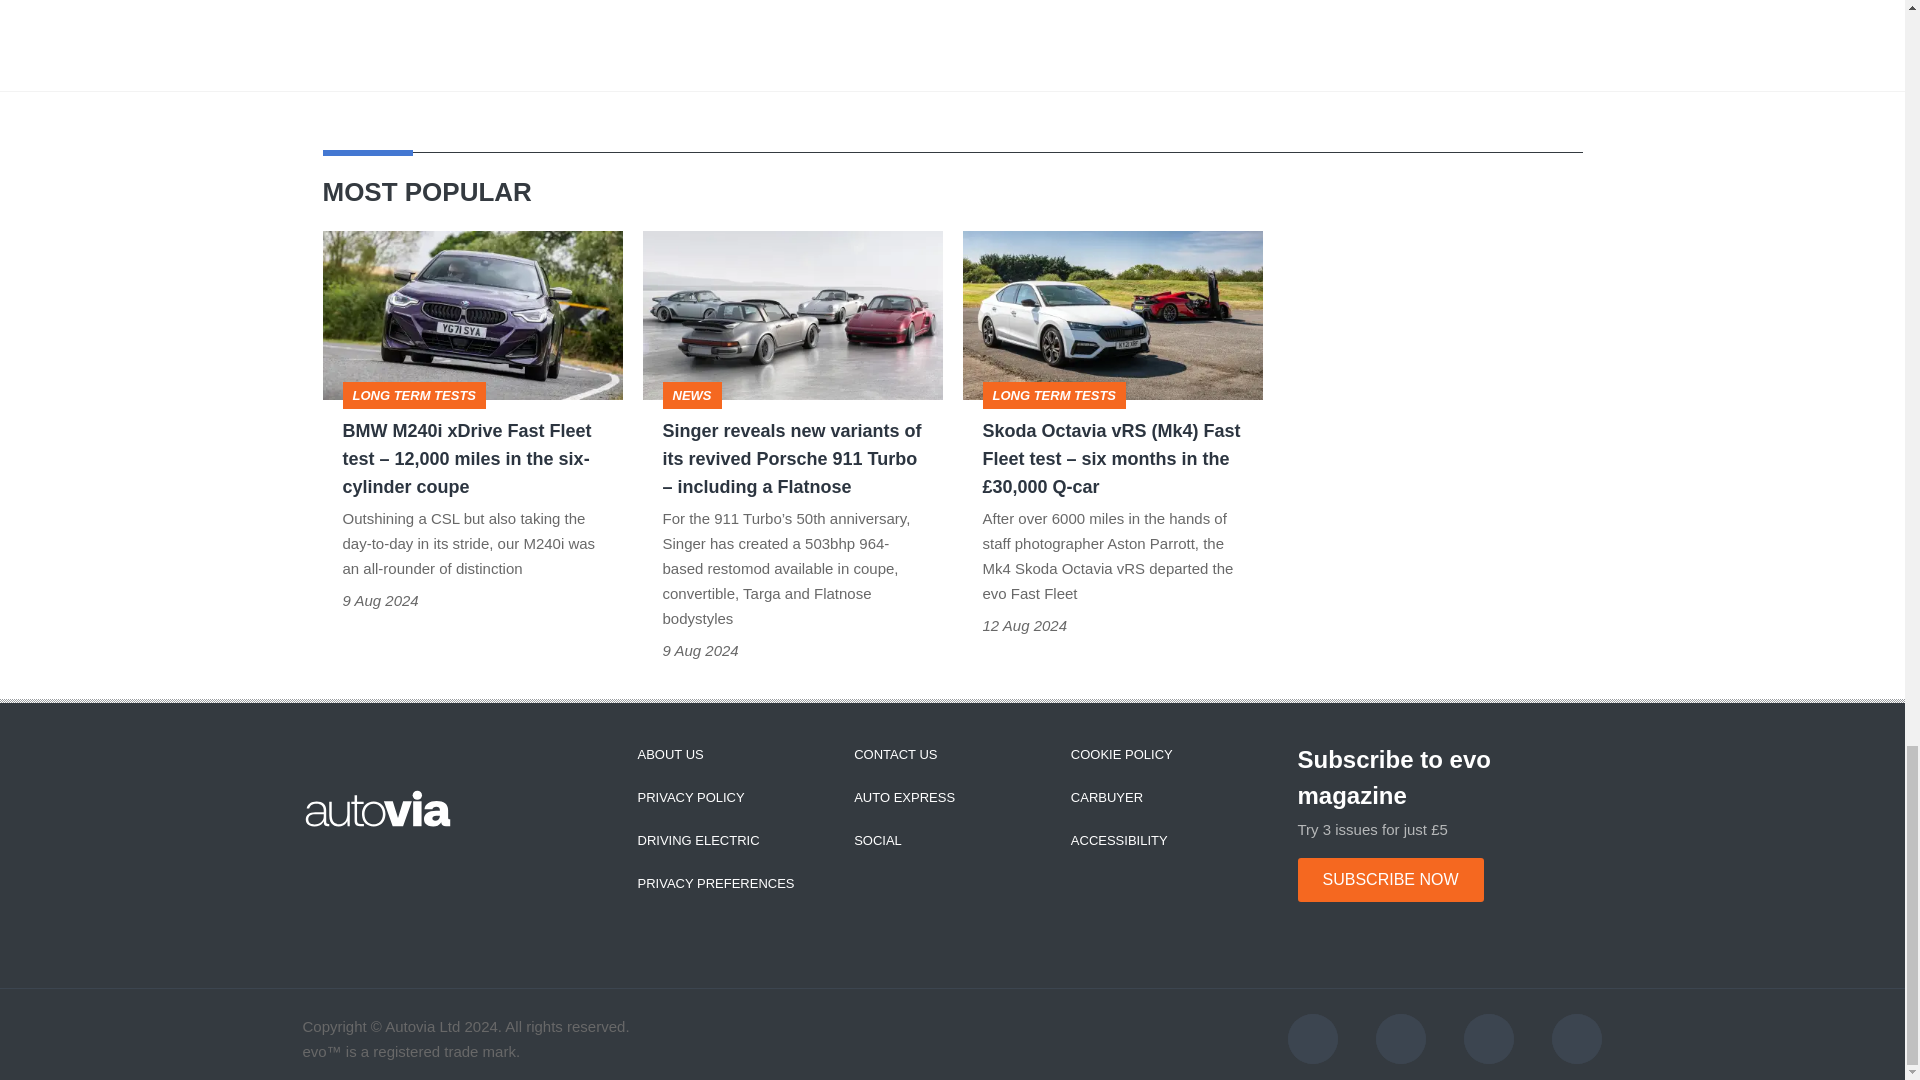 The height and width of the screenshot is (1080, 1920). I want to click on ABOUT US, so click(670, 754).